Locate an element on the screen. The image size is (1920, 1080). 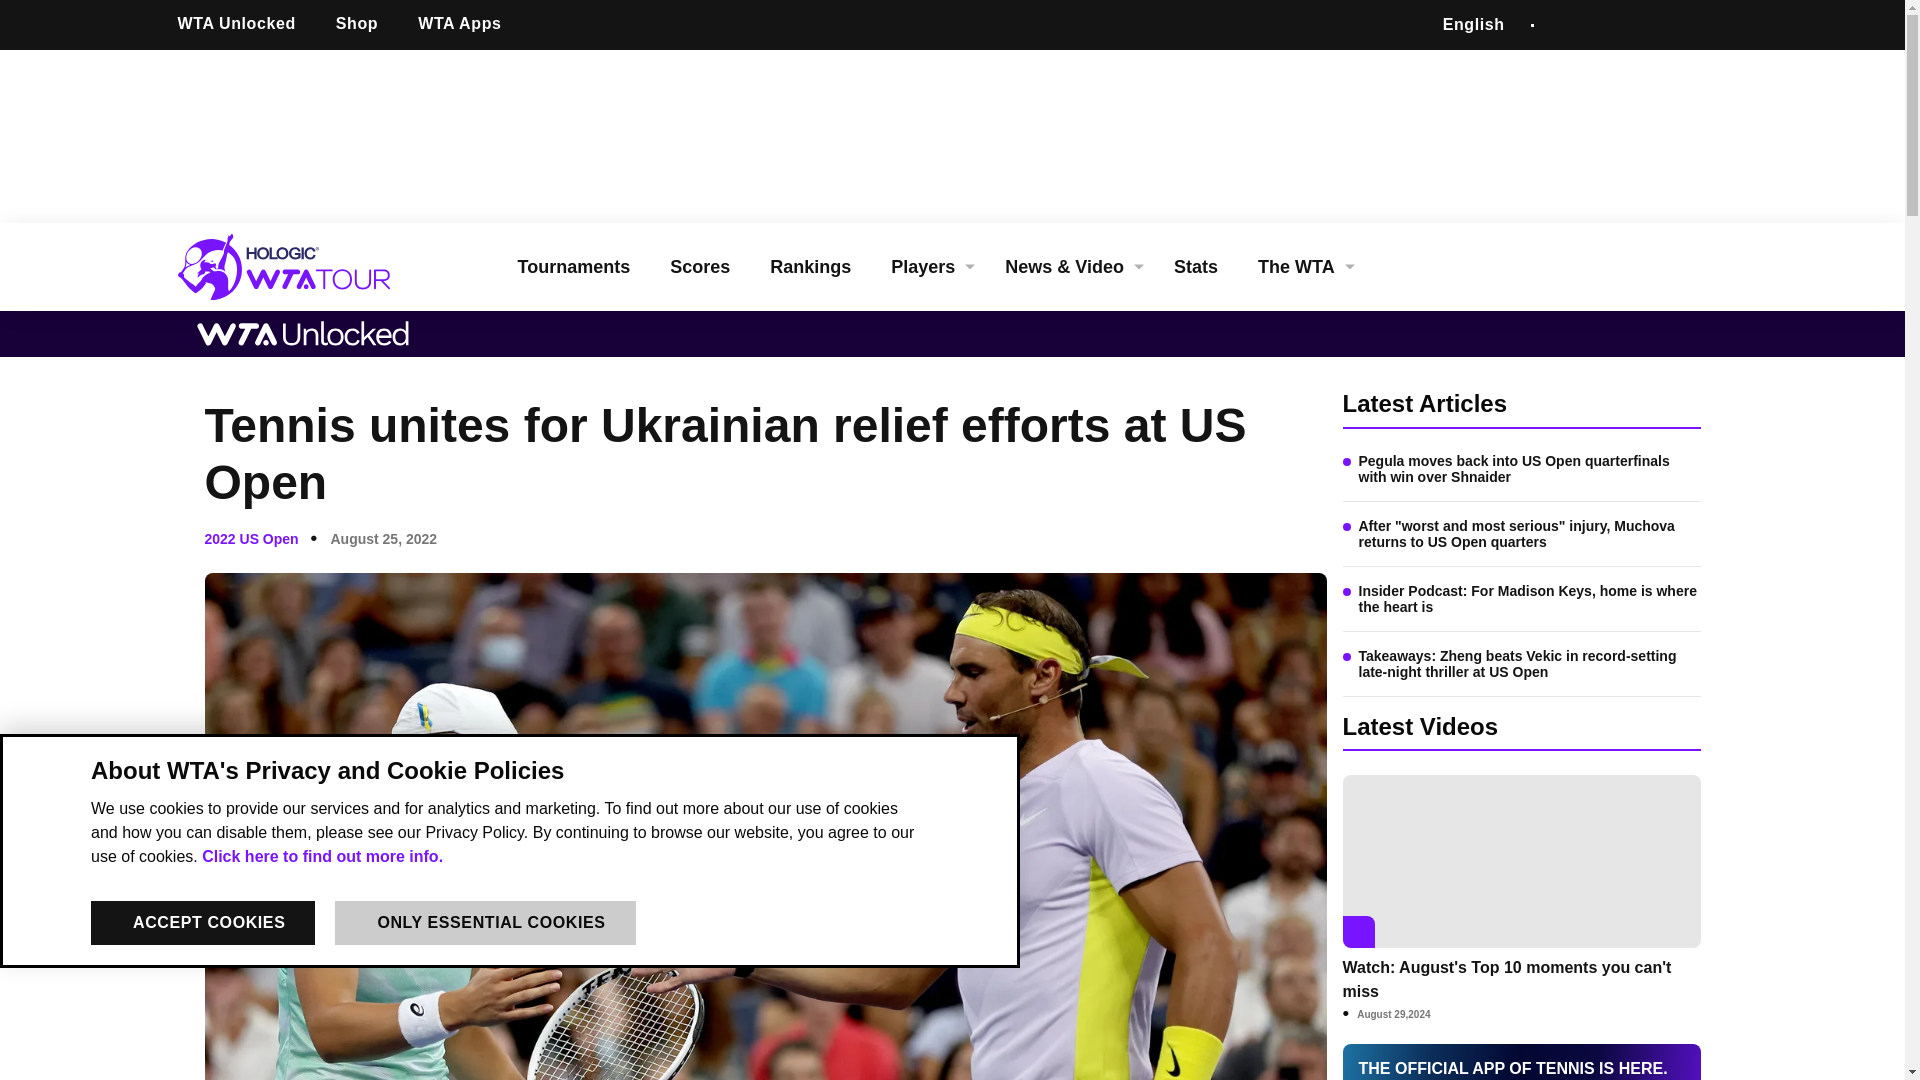
Players is located at coordinates (928, 266).